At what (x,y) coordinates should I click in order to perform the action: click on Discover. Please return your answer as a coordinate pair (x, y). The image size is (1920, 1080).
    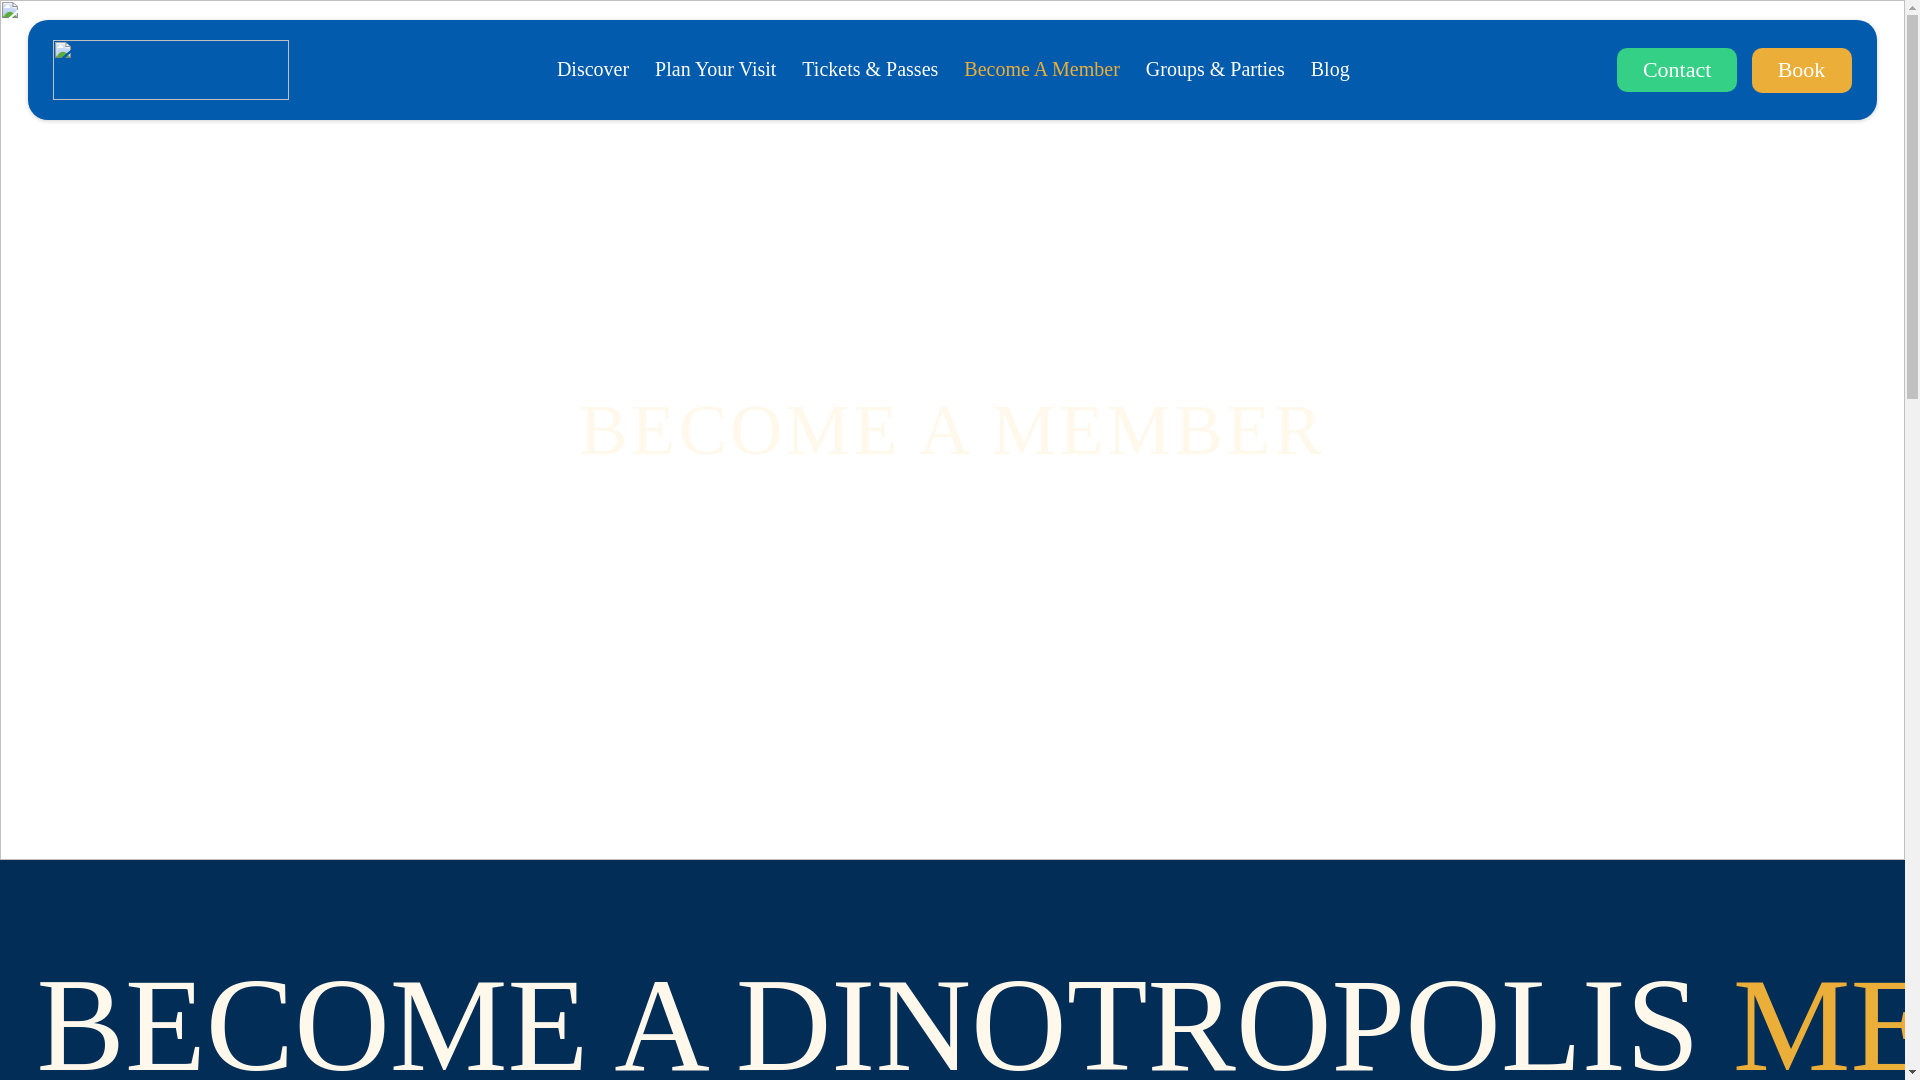
    Looking at the image, I should click on (592, 68).